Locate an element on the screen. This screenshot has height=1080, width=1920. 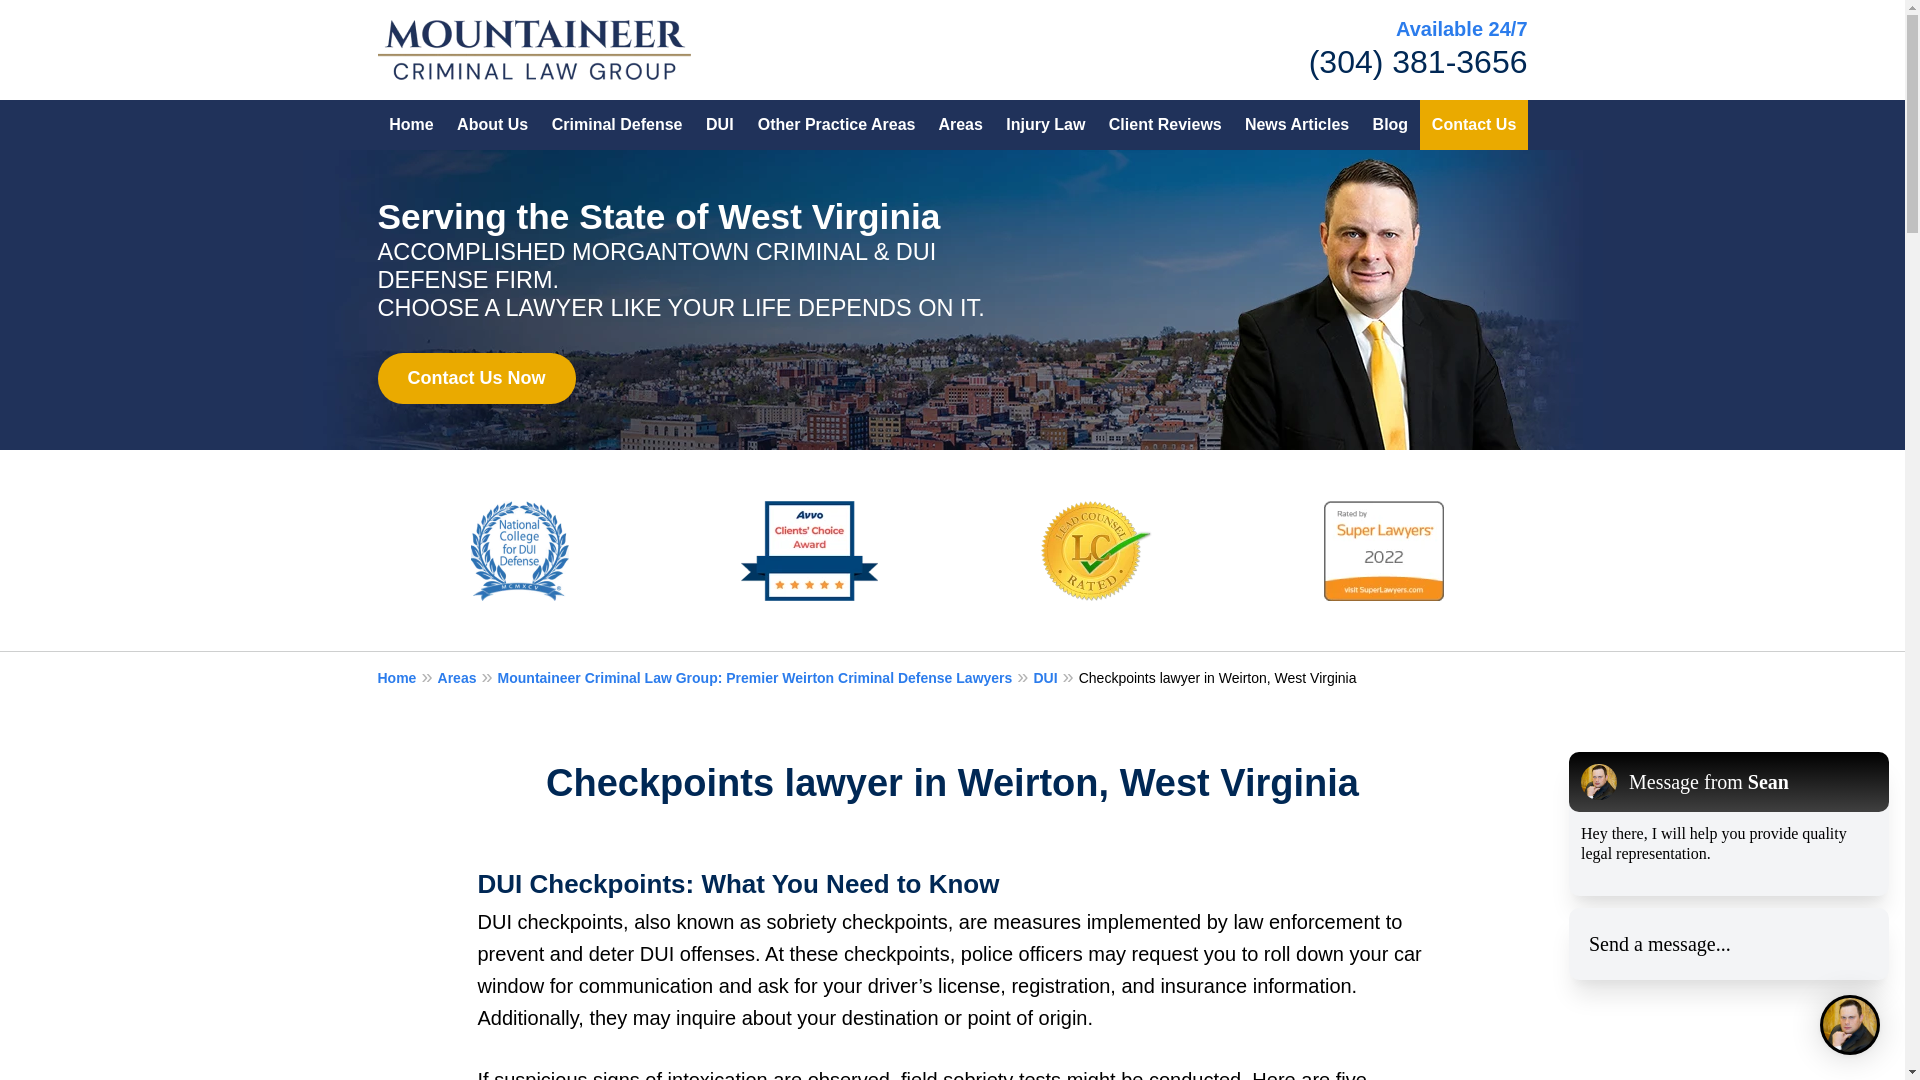
Criminal Defense is located at coordinates (617, 125).